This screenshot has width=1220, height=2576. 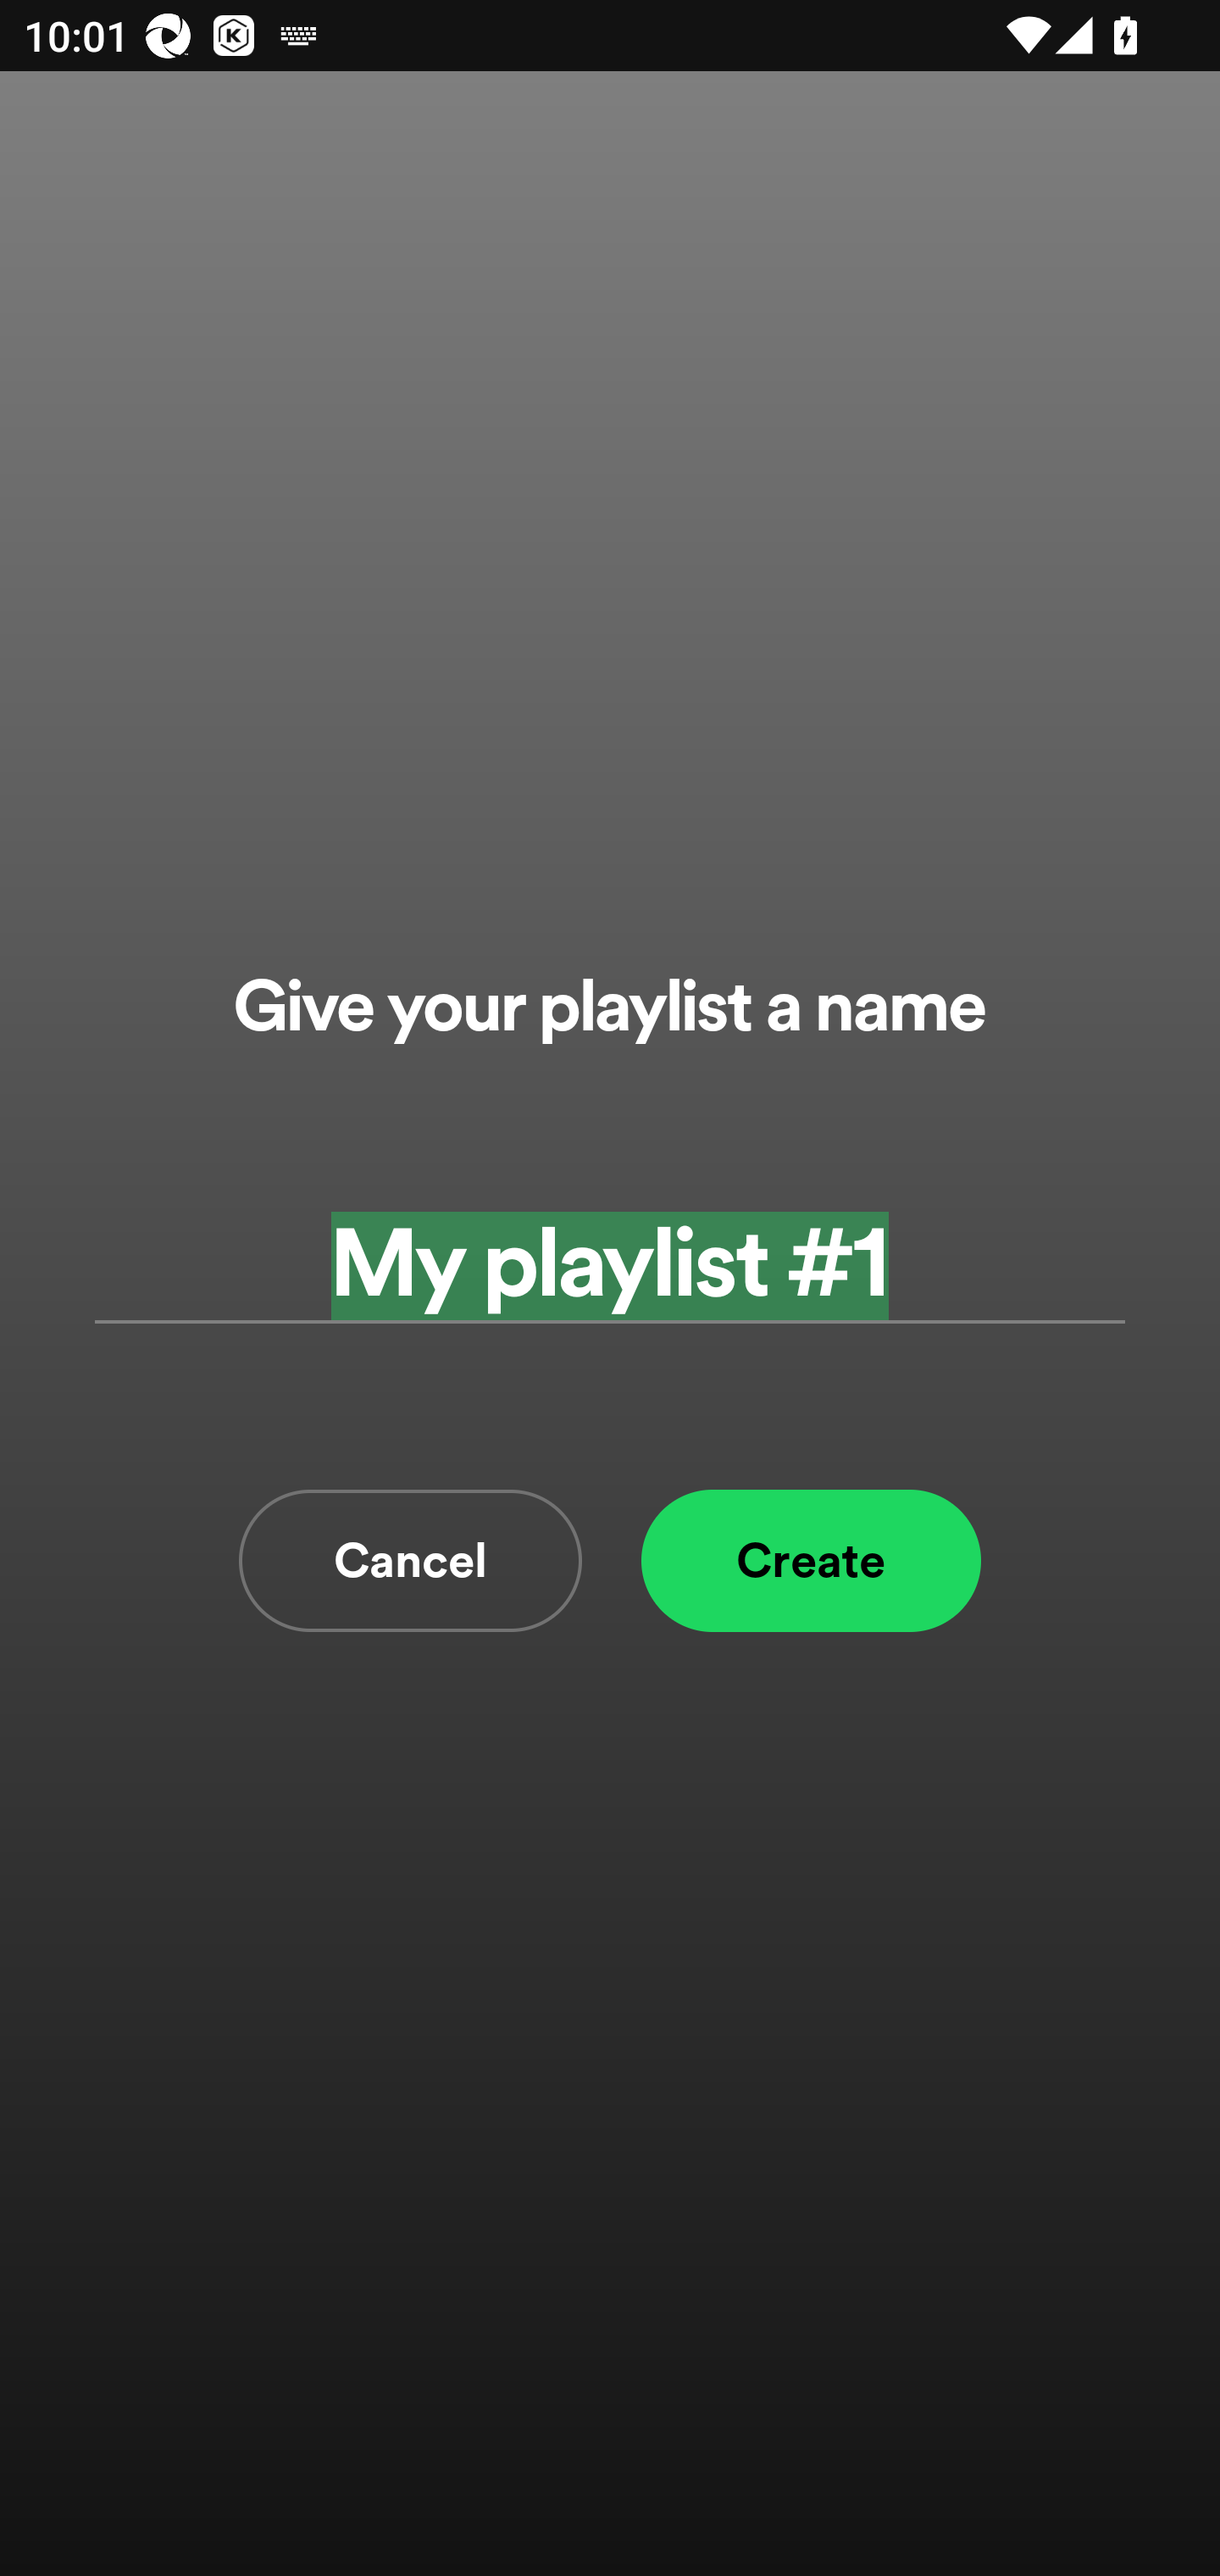 I want to click on My playlist #1 Add a playlist name, so click(x=610, y=1264).